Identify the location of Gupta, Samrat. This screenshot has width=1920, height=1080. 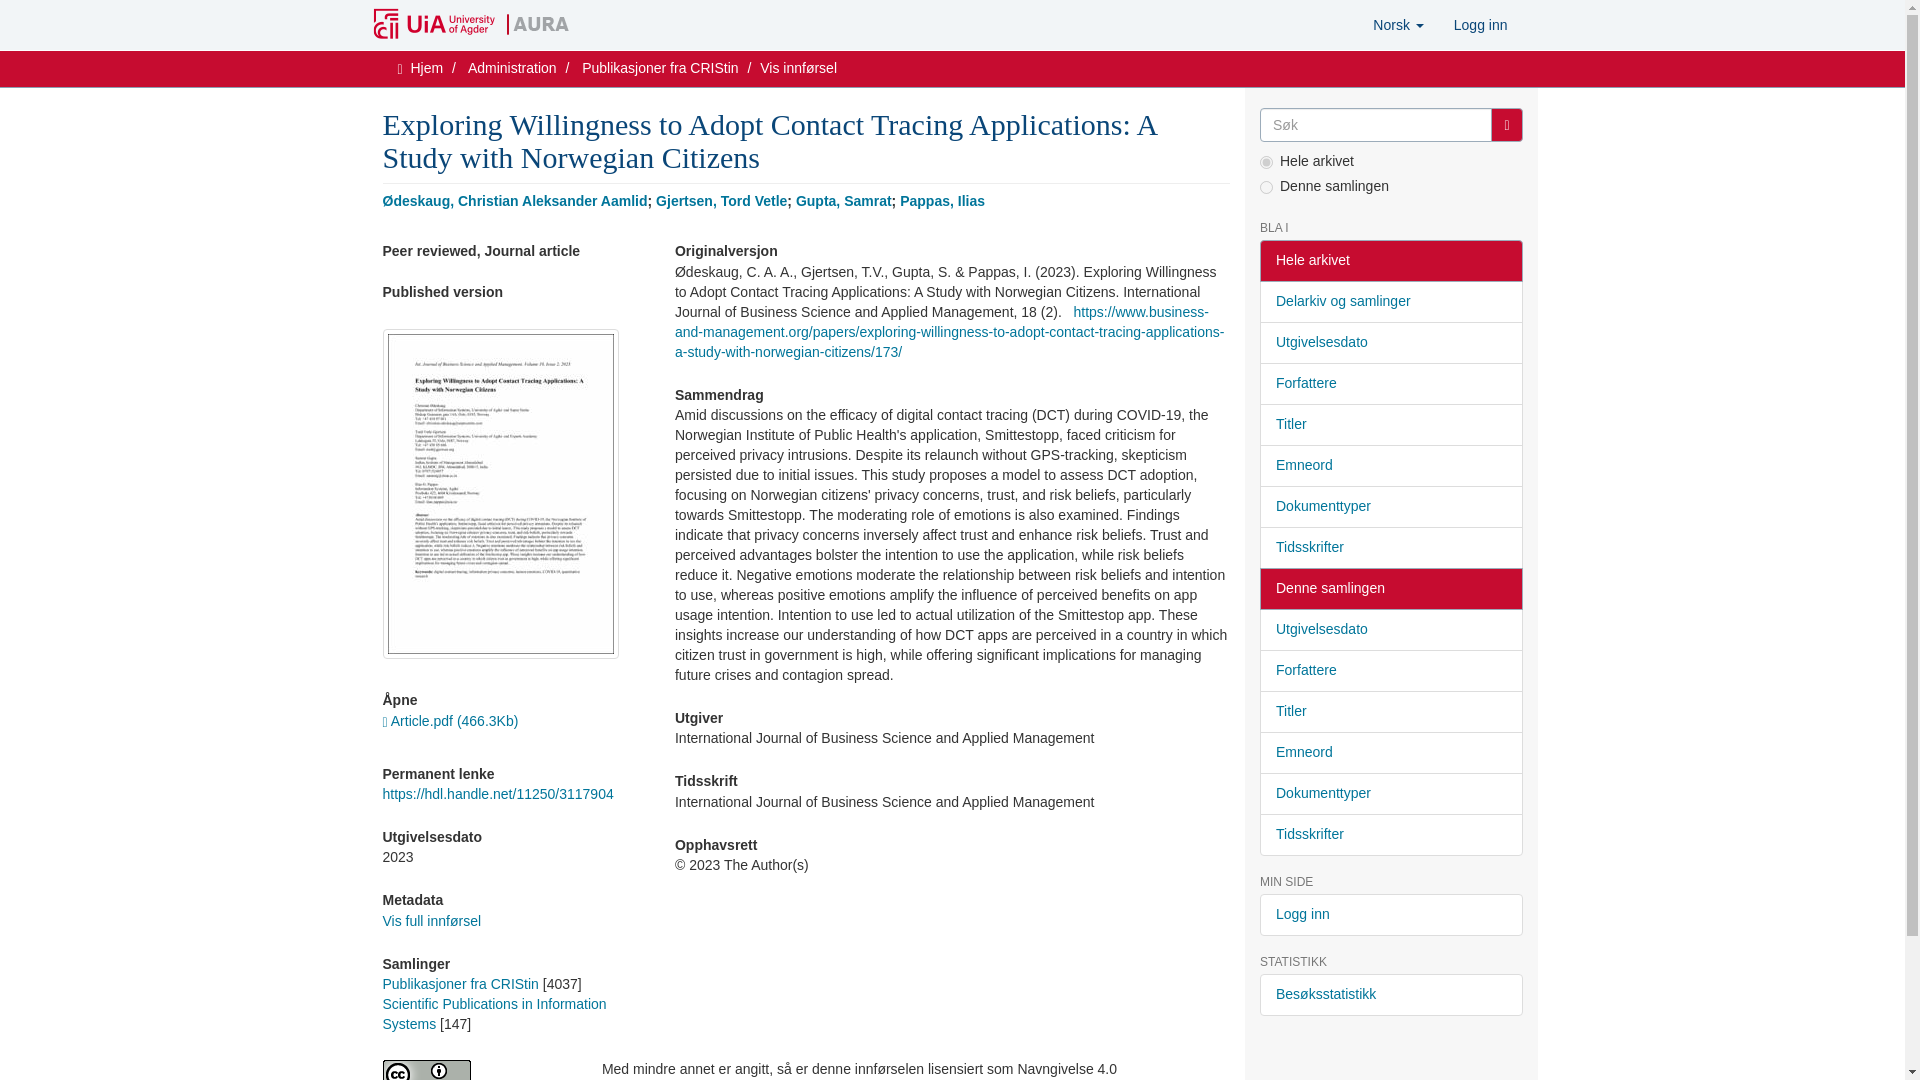
(844, 201).